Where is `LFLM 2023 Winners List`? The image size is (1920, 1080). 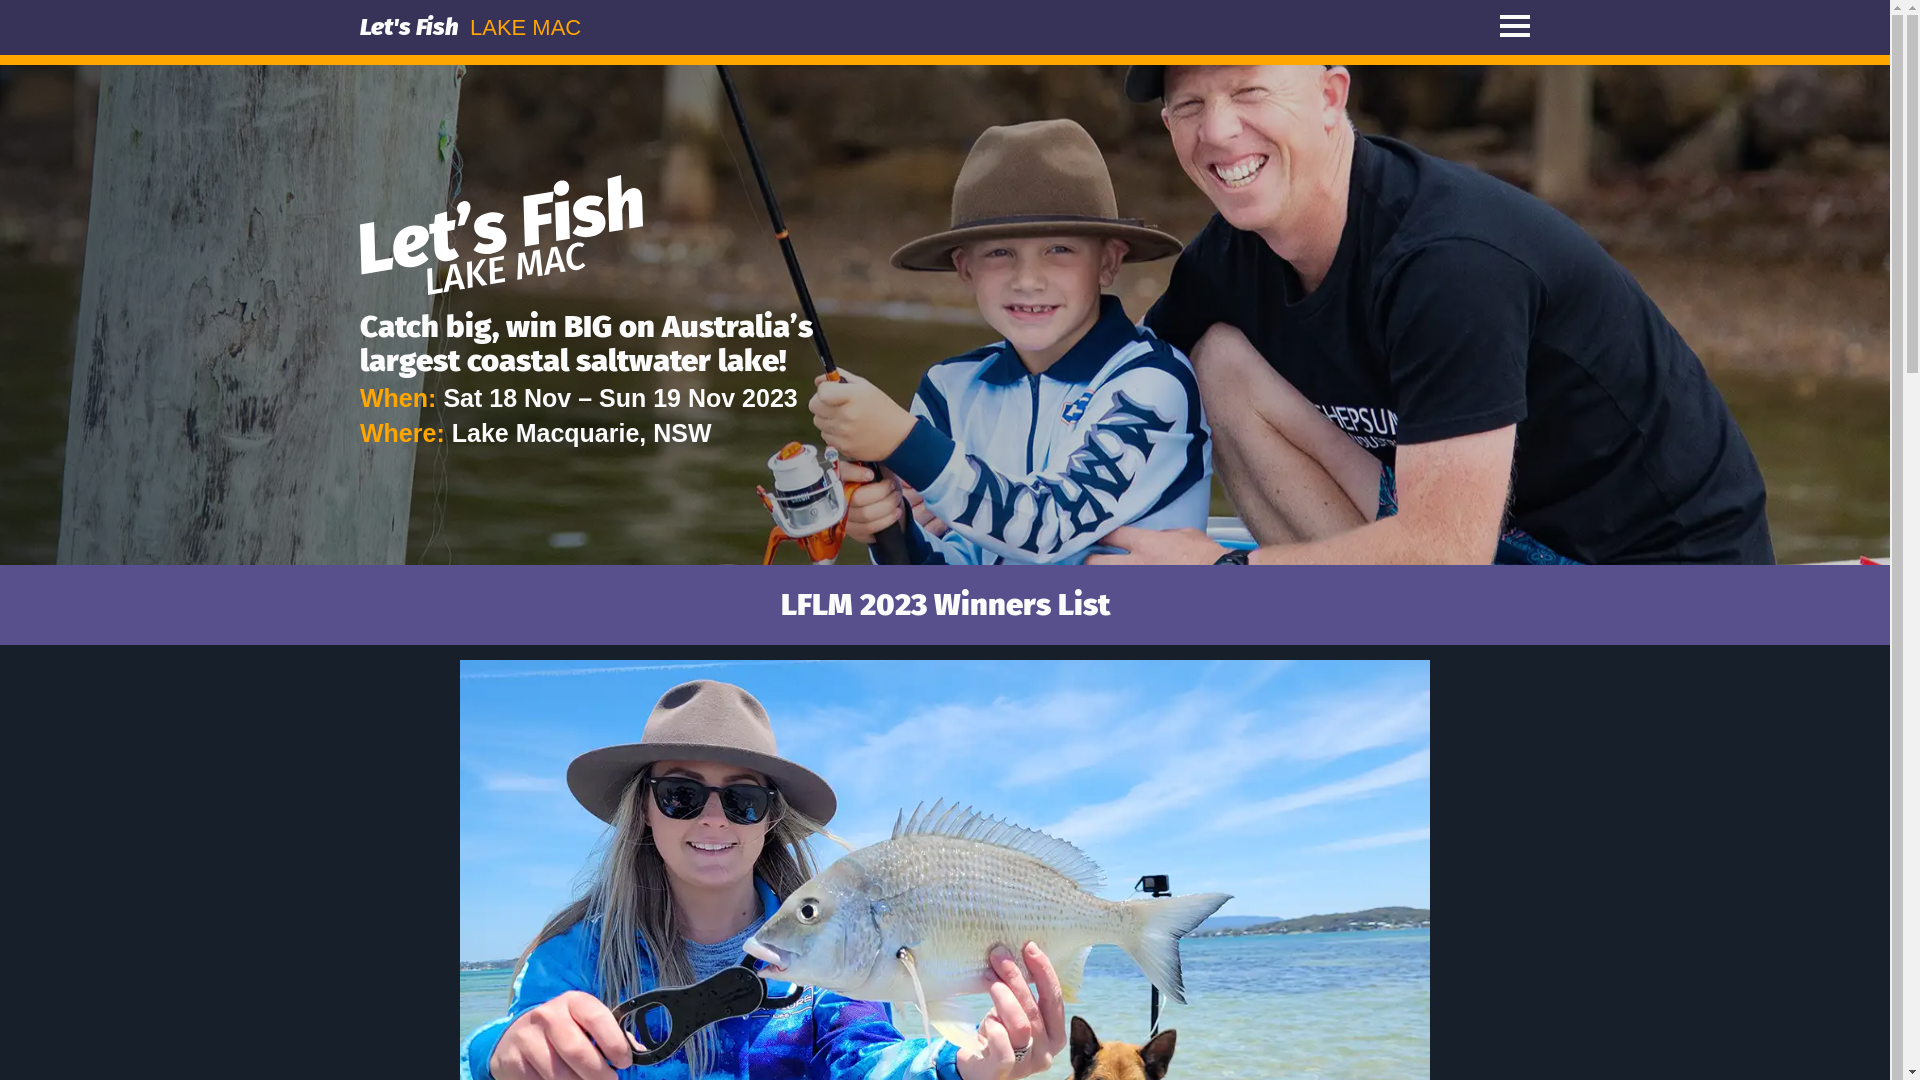
LFLM 2023 Winners List is located at coordinates (944, 604).